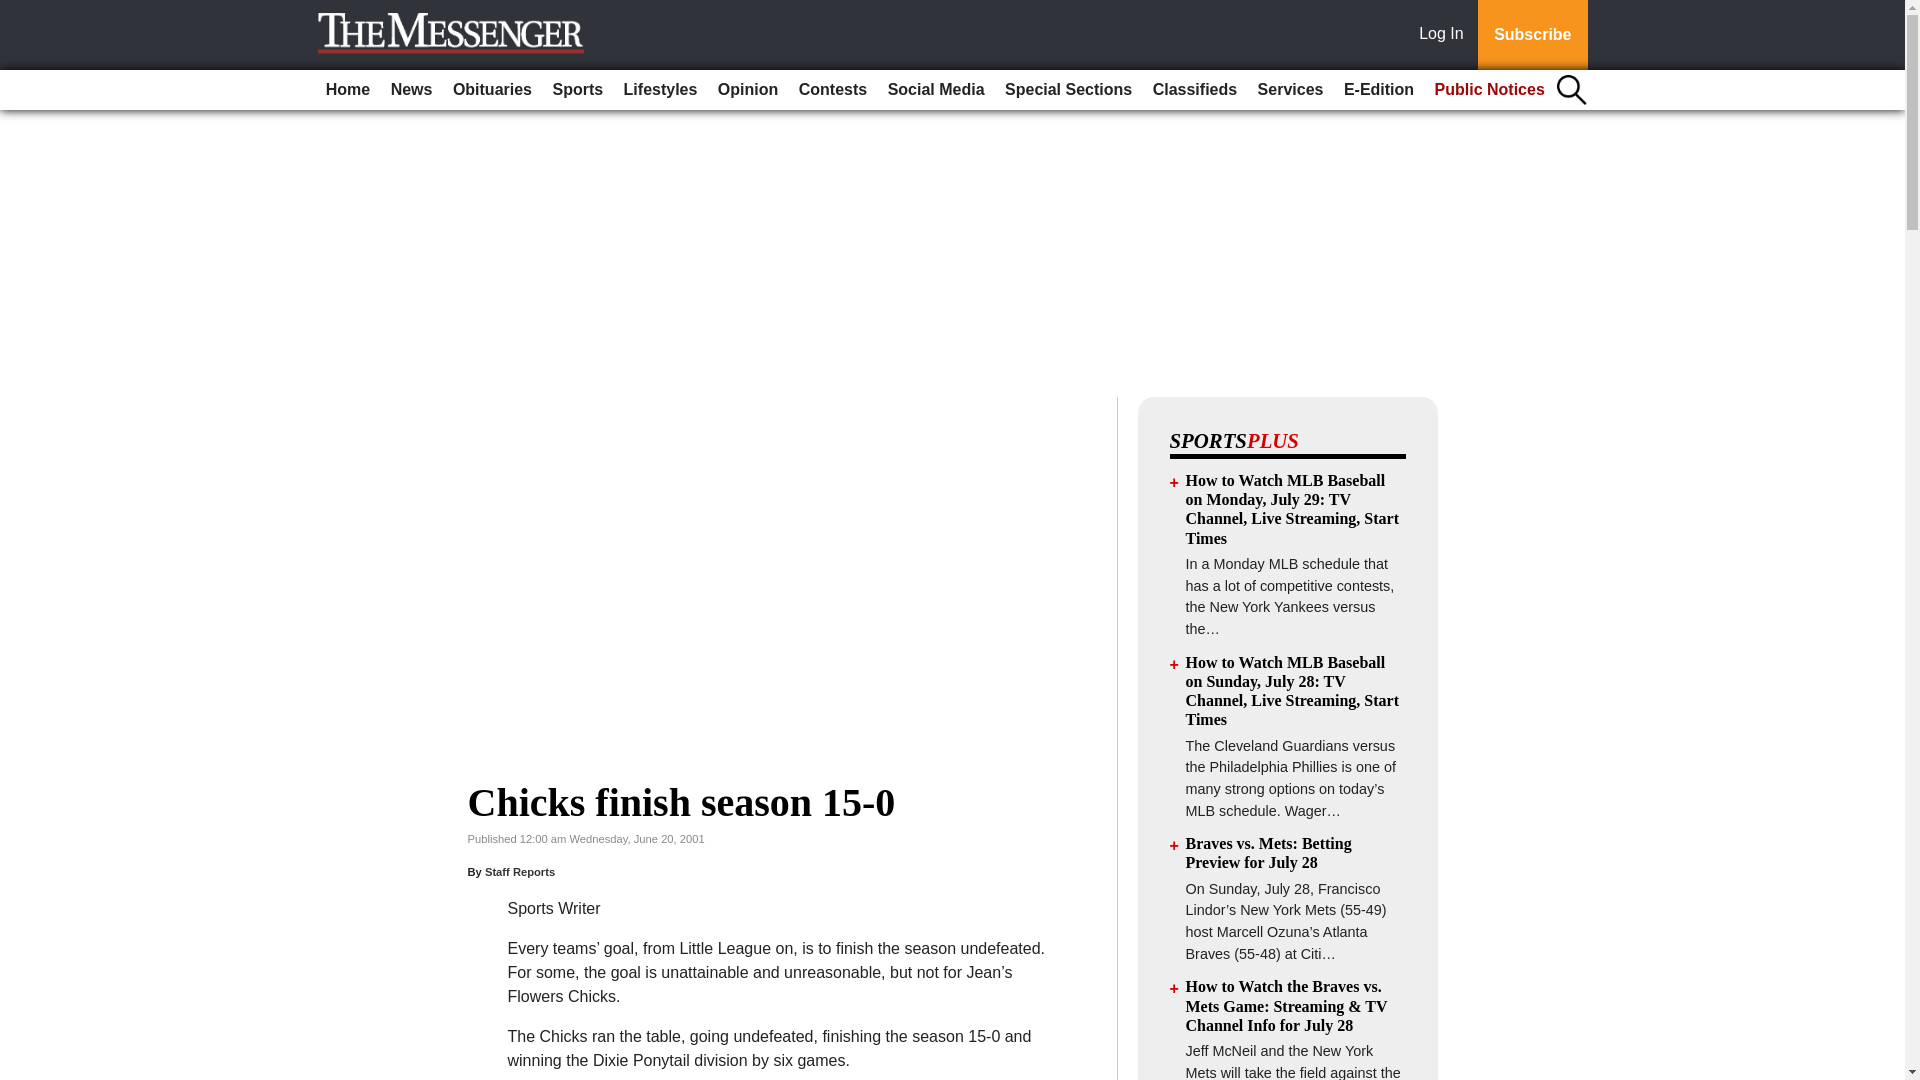 This screenshot has width=1920, height=1080. Describe the element at coordinates (1445, 35) in the screenshot. I see `Log In` at that location.